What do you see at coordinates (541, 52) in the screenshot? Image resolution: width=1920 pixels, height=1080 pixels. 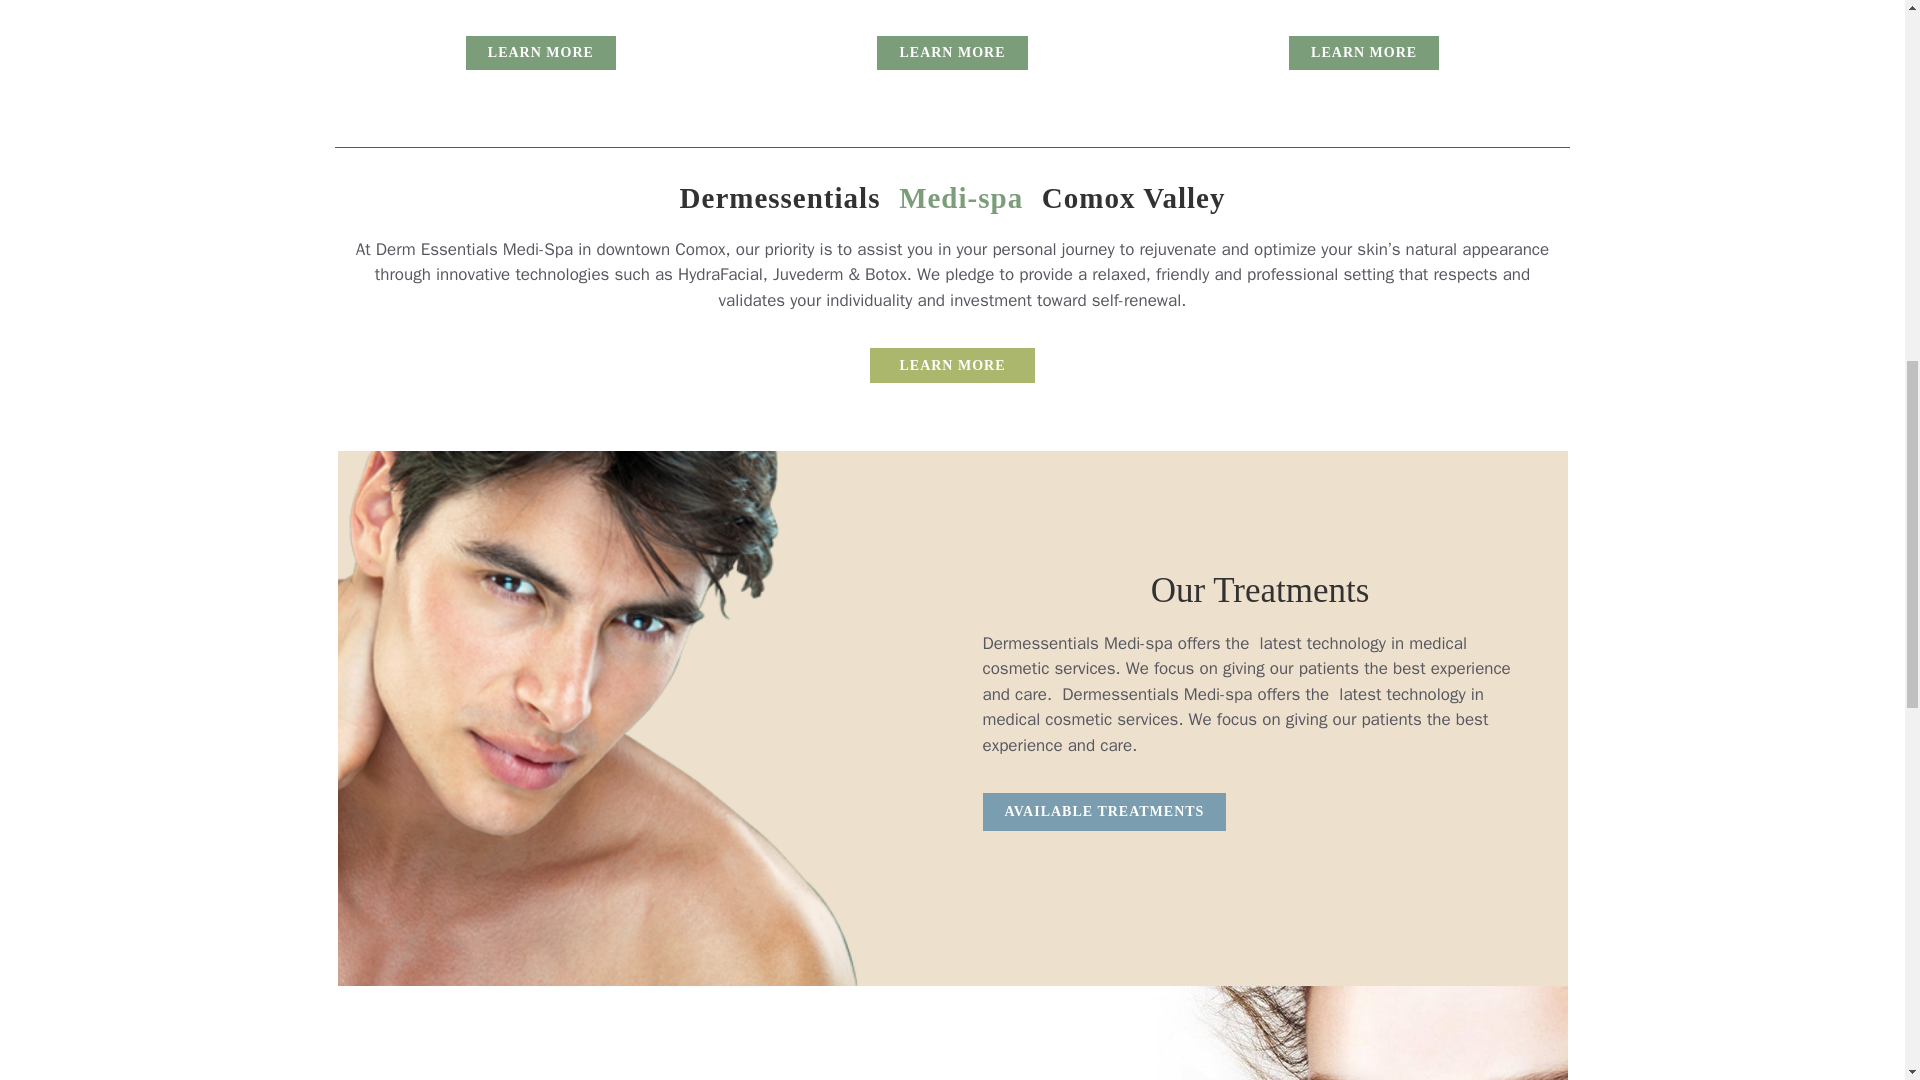 I see `CoolSculpting` at bounding box center [541, 52].